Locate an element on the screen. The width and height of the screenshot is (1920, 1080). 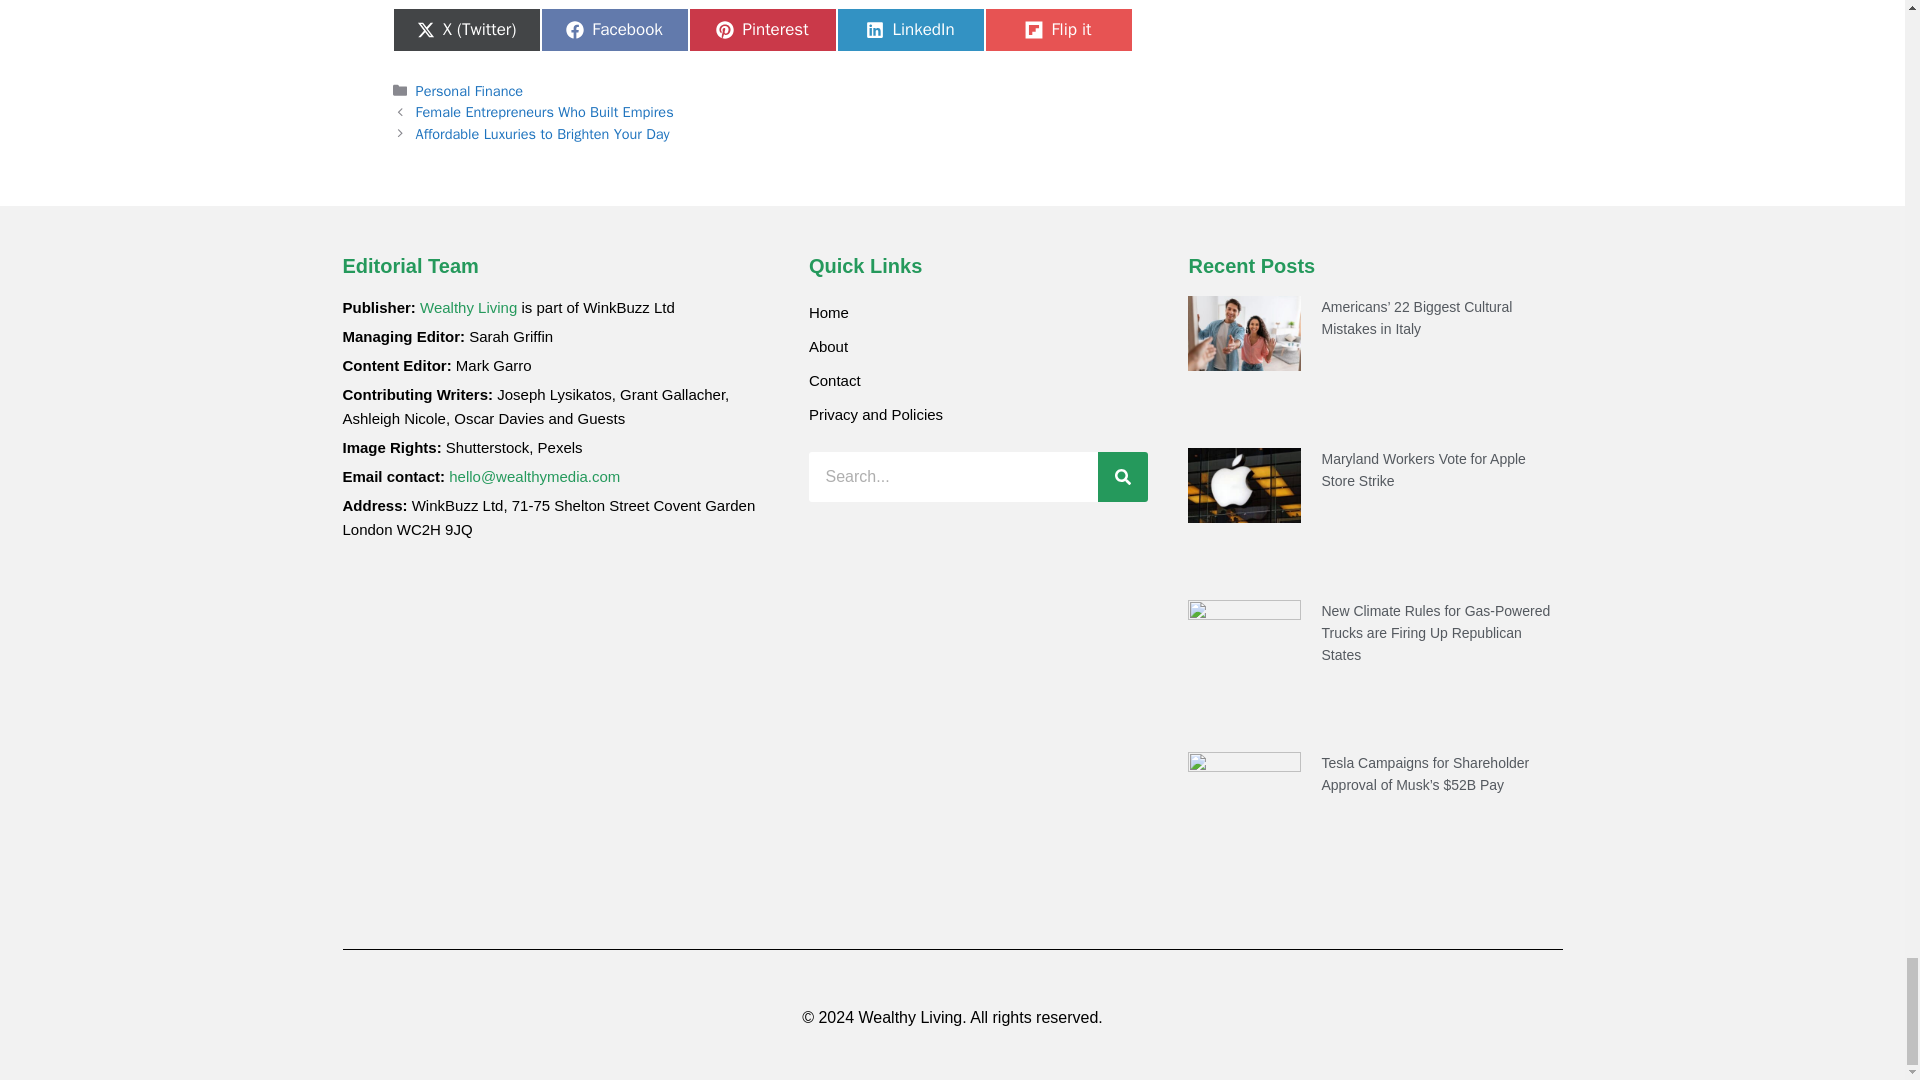
Home is located at coordinates (978, 312).